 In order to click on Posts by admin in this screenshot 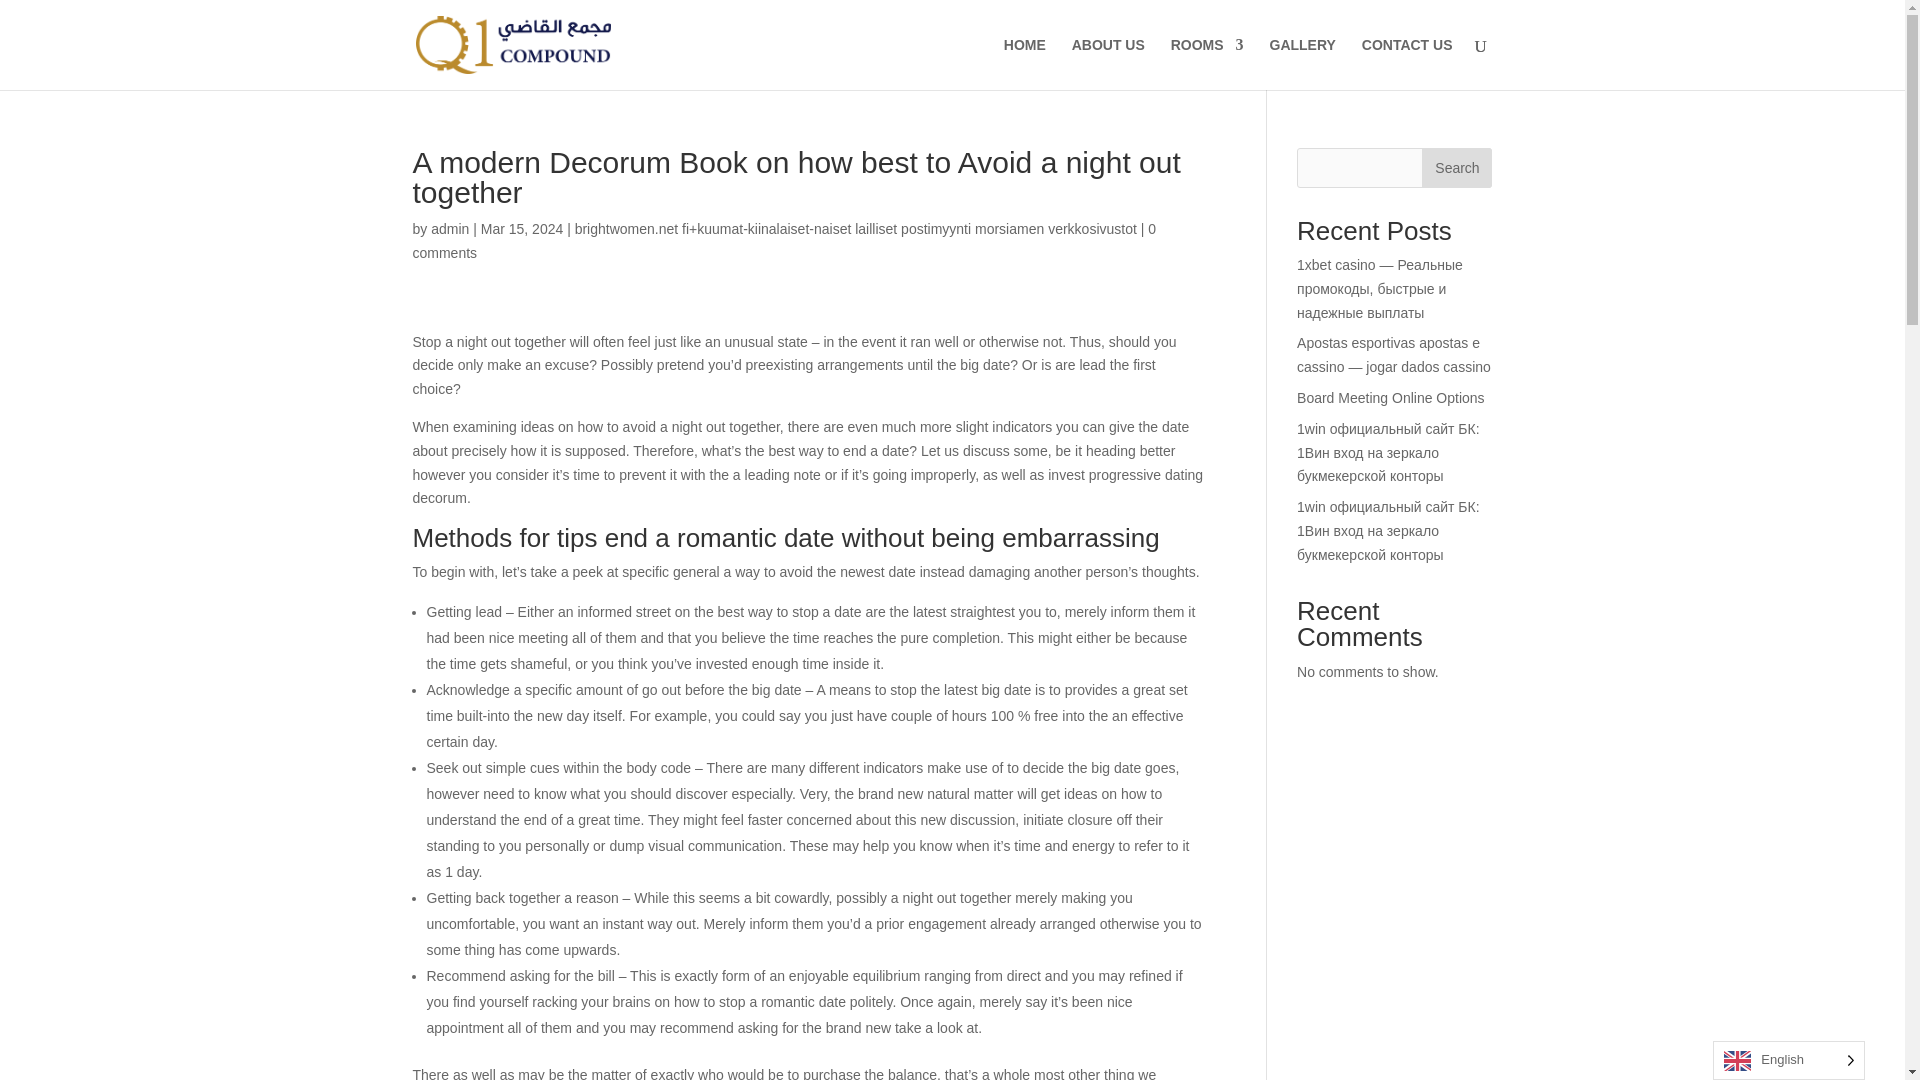, I will do `click(449, 228)`.